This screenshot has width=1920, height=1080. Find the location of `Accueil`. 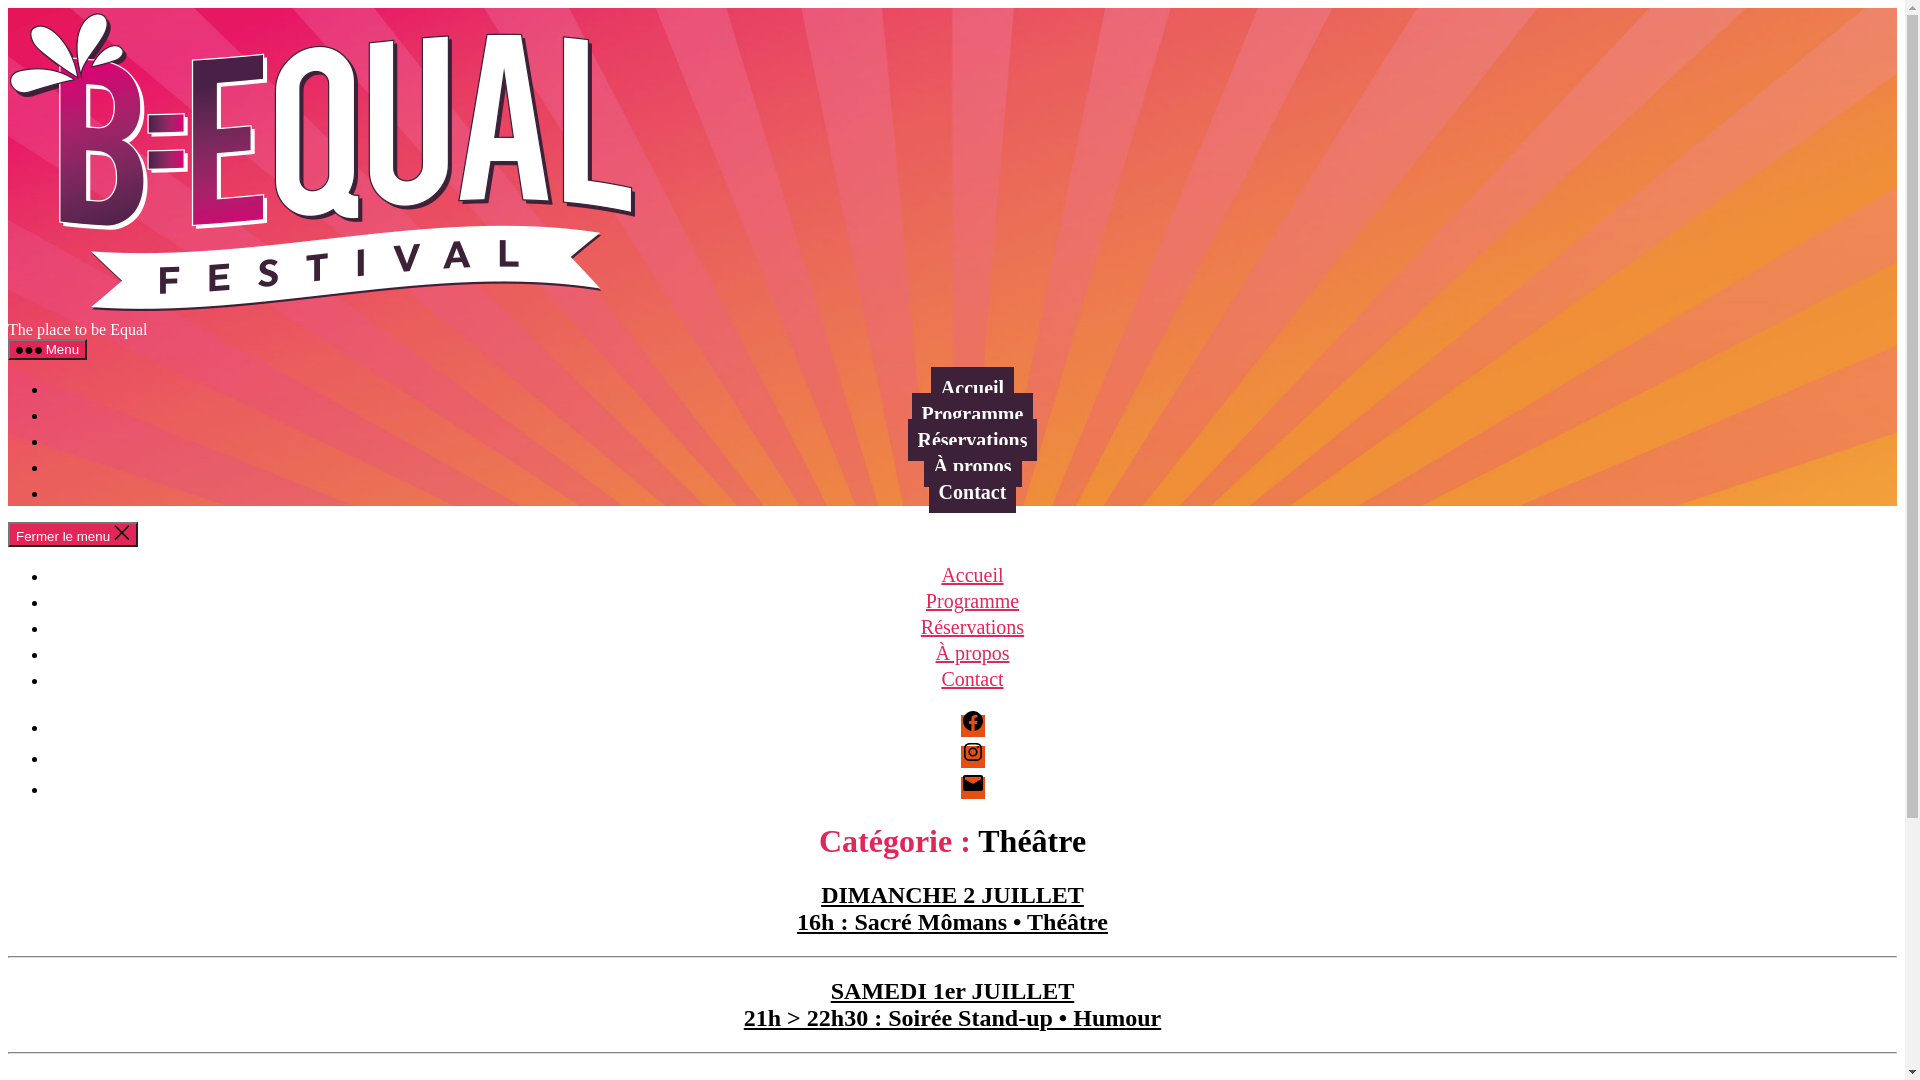

Accueil is located at coordinates (972, 575).